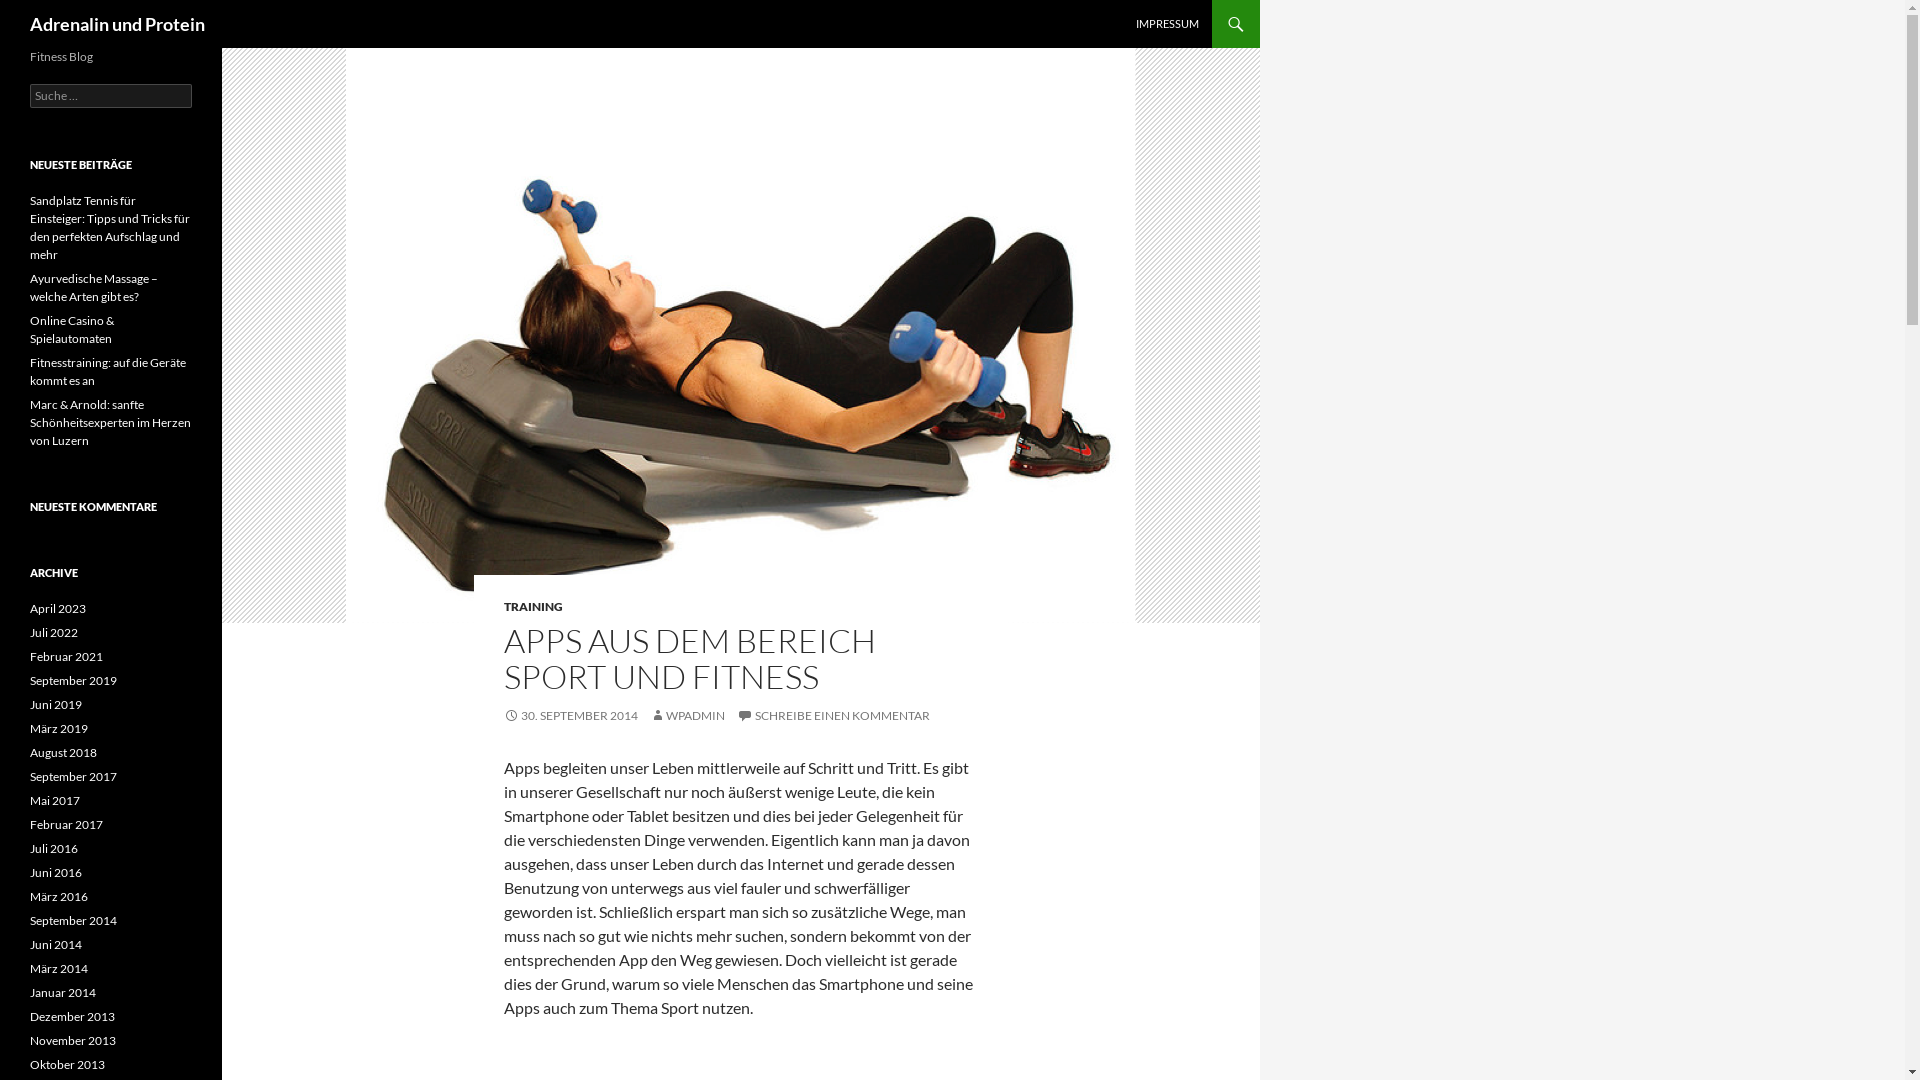 This screenshot has width=1920, height=1080. Describe the element at coordinates (63, 992) in the screenshot. I see `Januar 2014` at that location.